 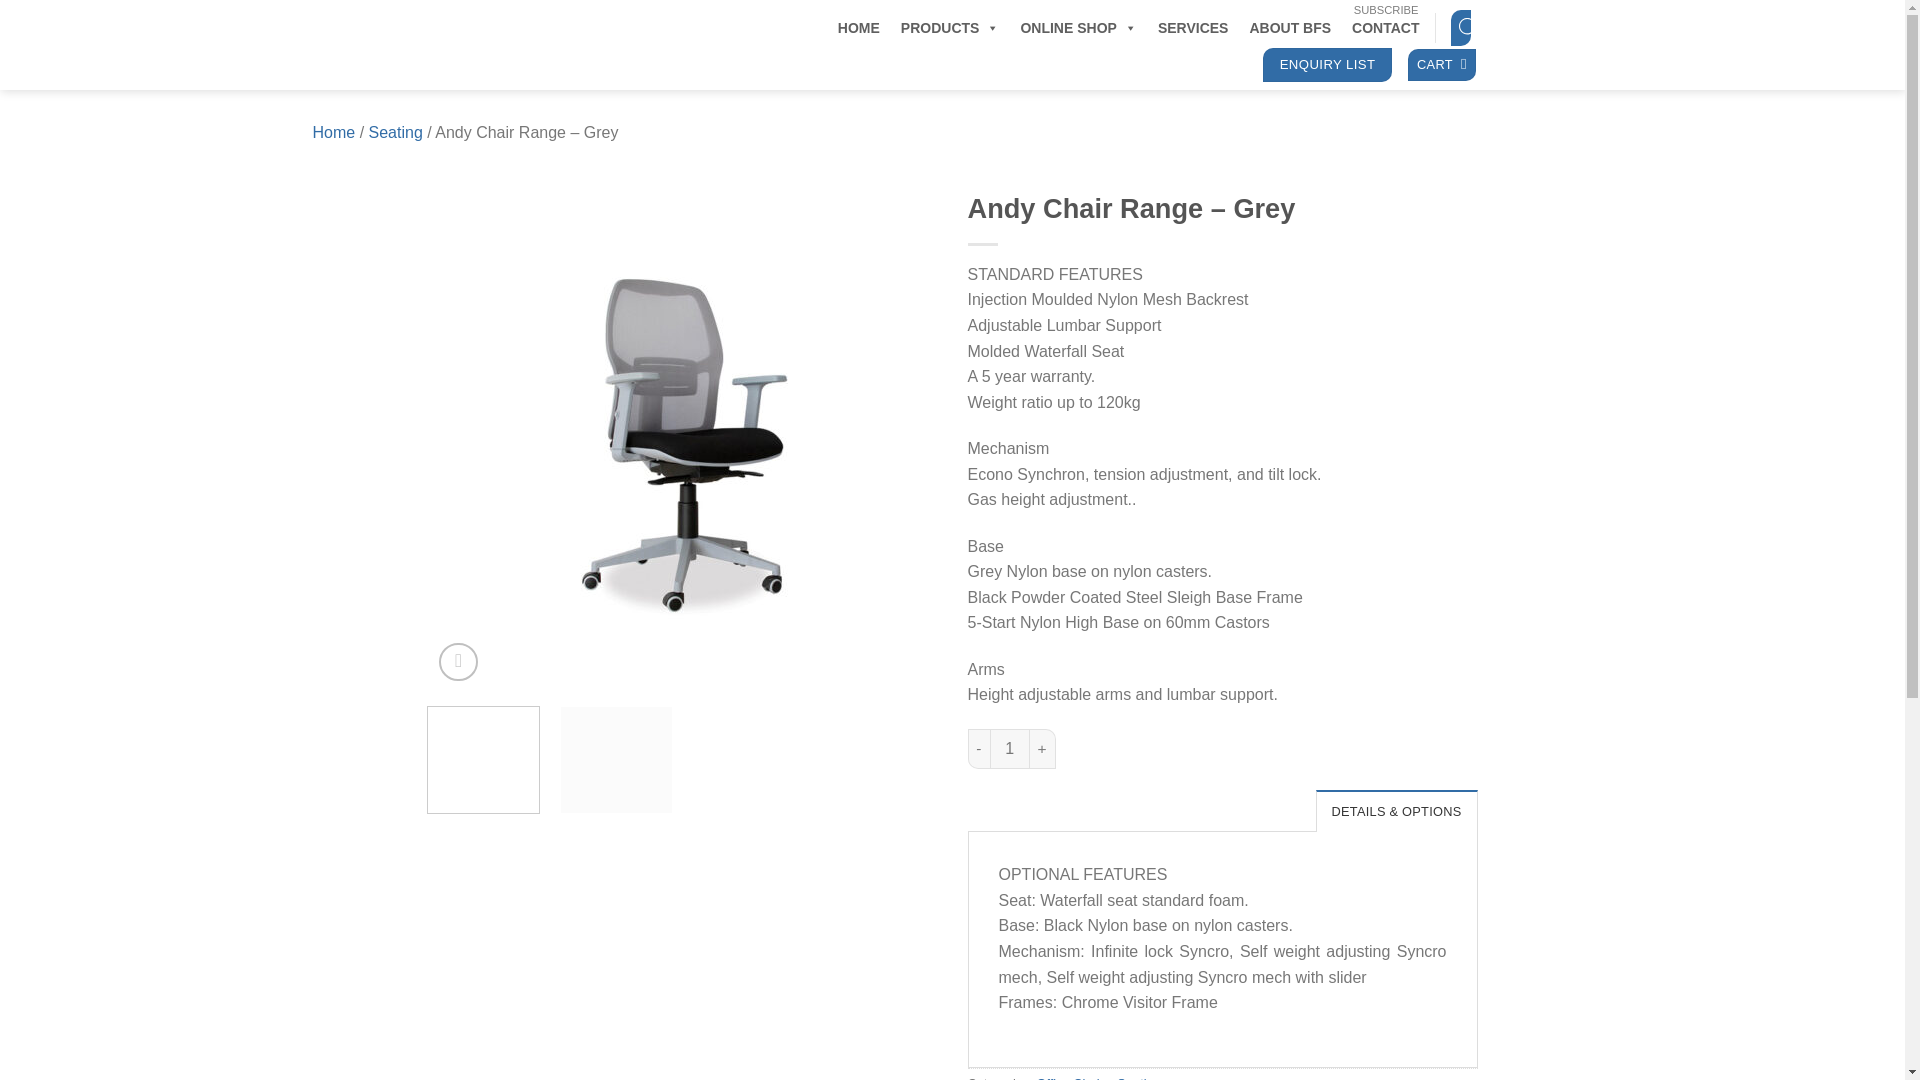 What do you see at coordinates (1010, 748) in the screenshot?
I see `1` at bounding box center [1010, 748].